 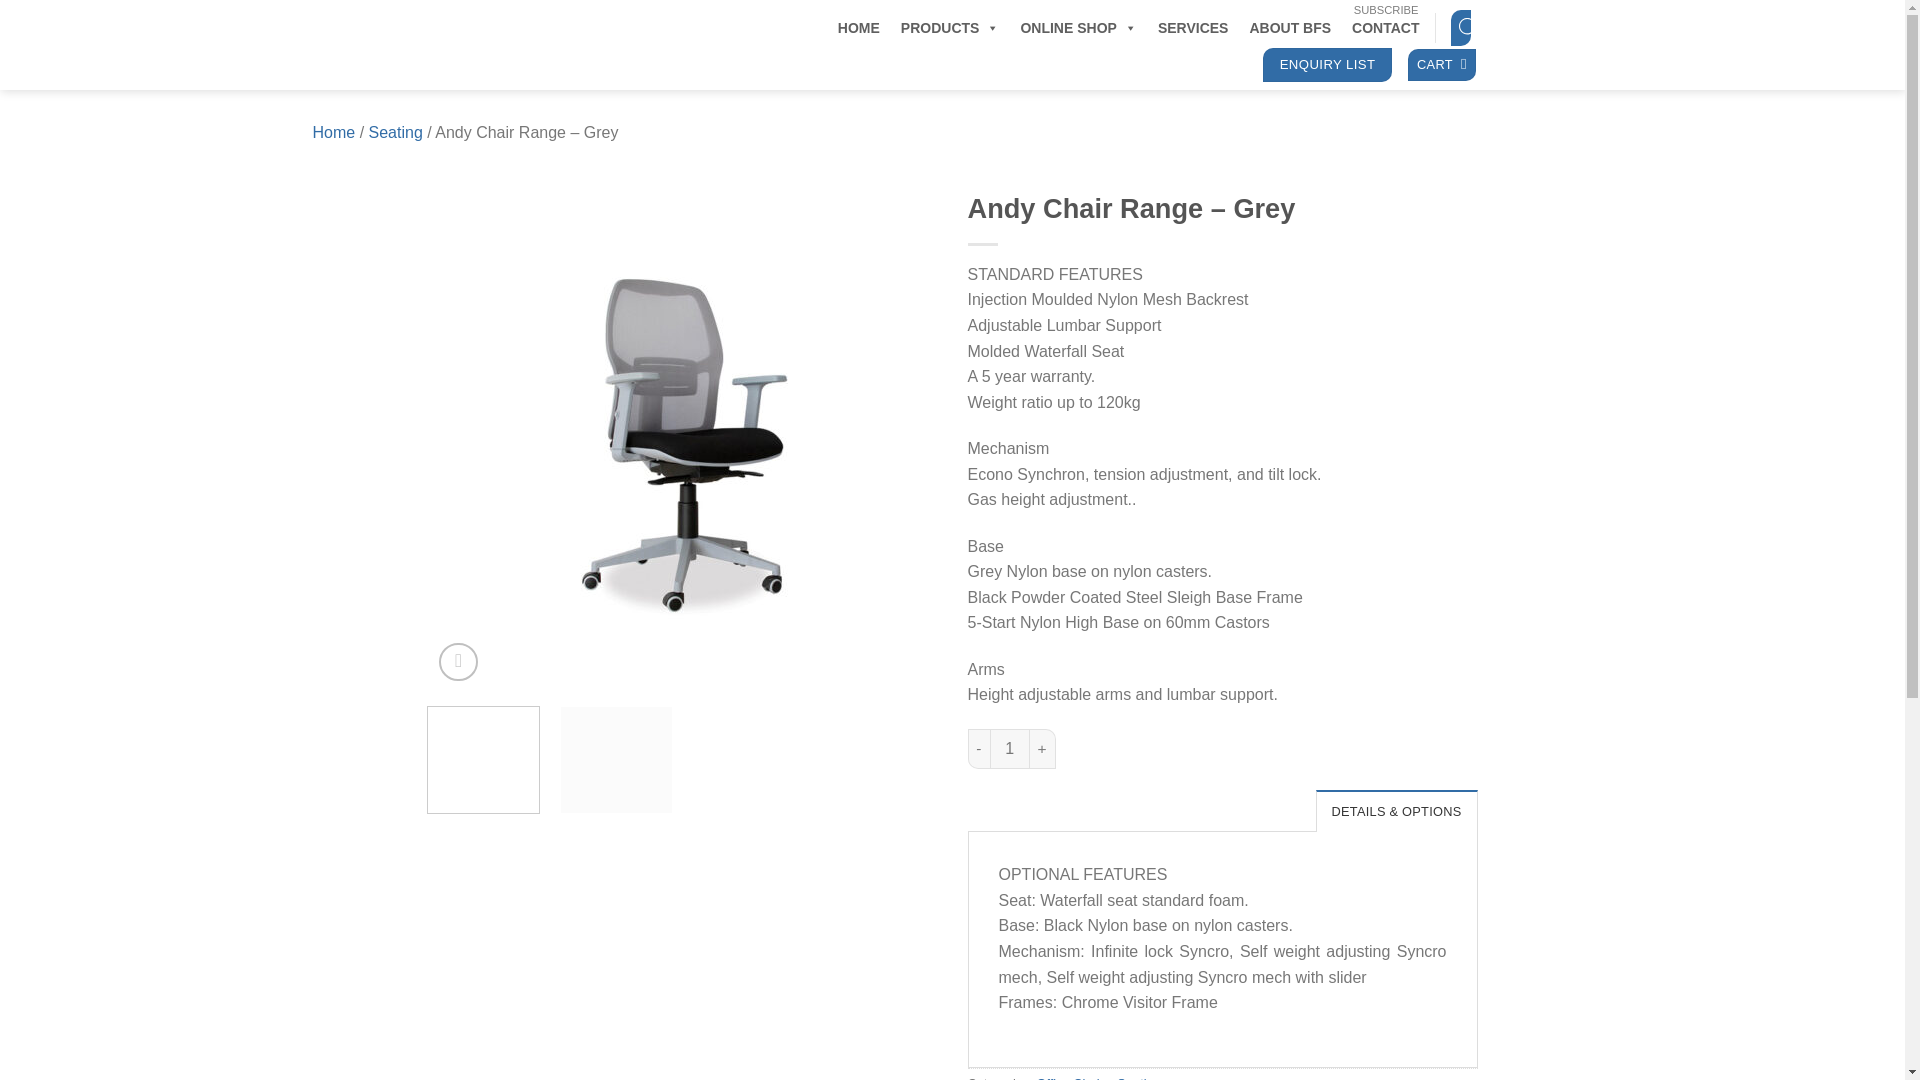 What do you see at coordinates (1010, 748) in the screenshot?
I see `1` at bounding box center [1010, 748].